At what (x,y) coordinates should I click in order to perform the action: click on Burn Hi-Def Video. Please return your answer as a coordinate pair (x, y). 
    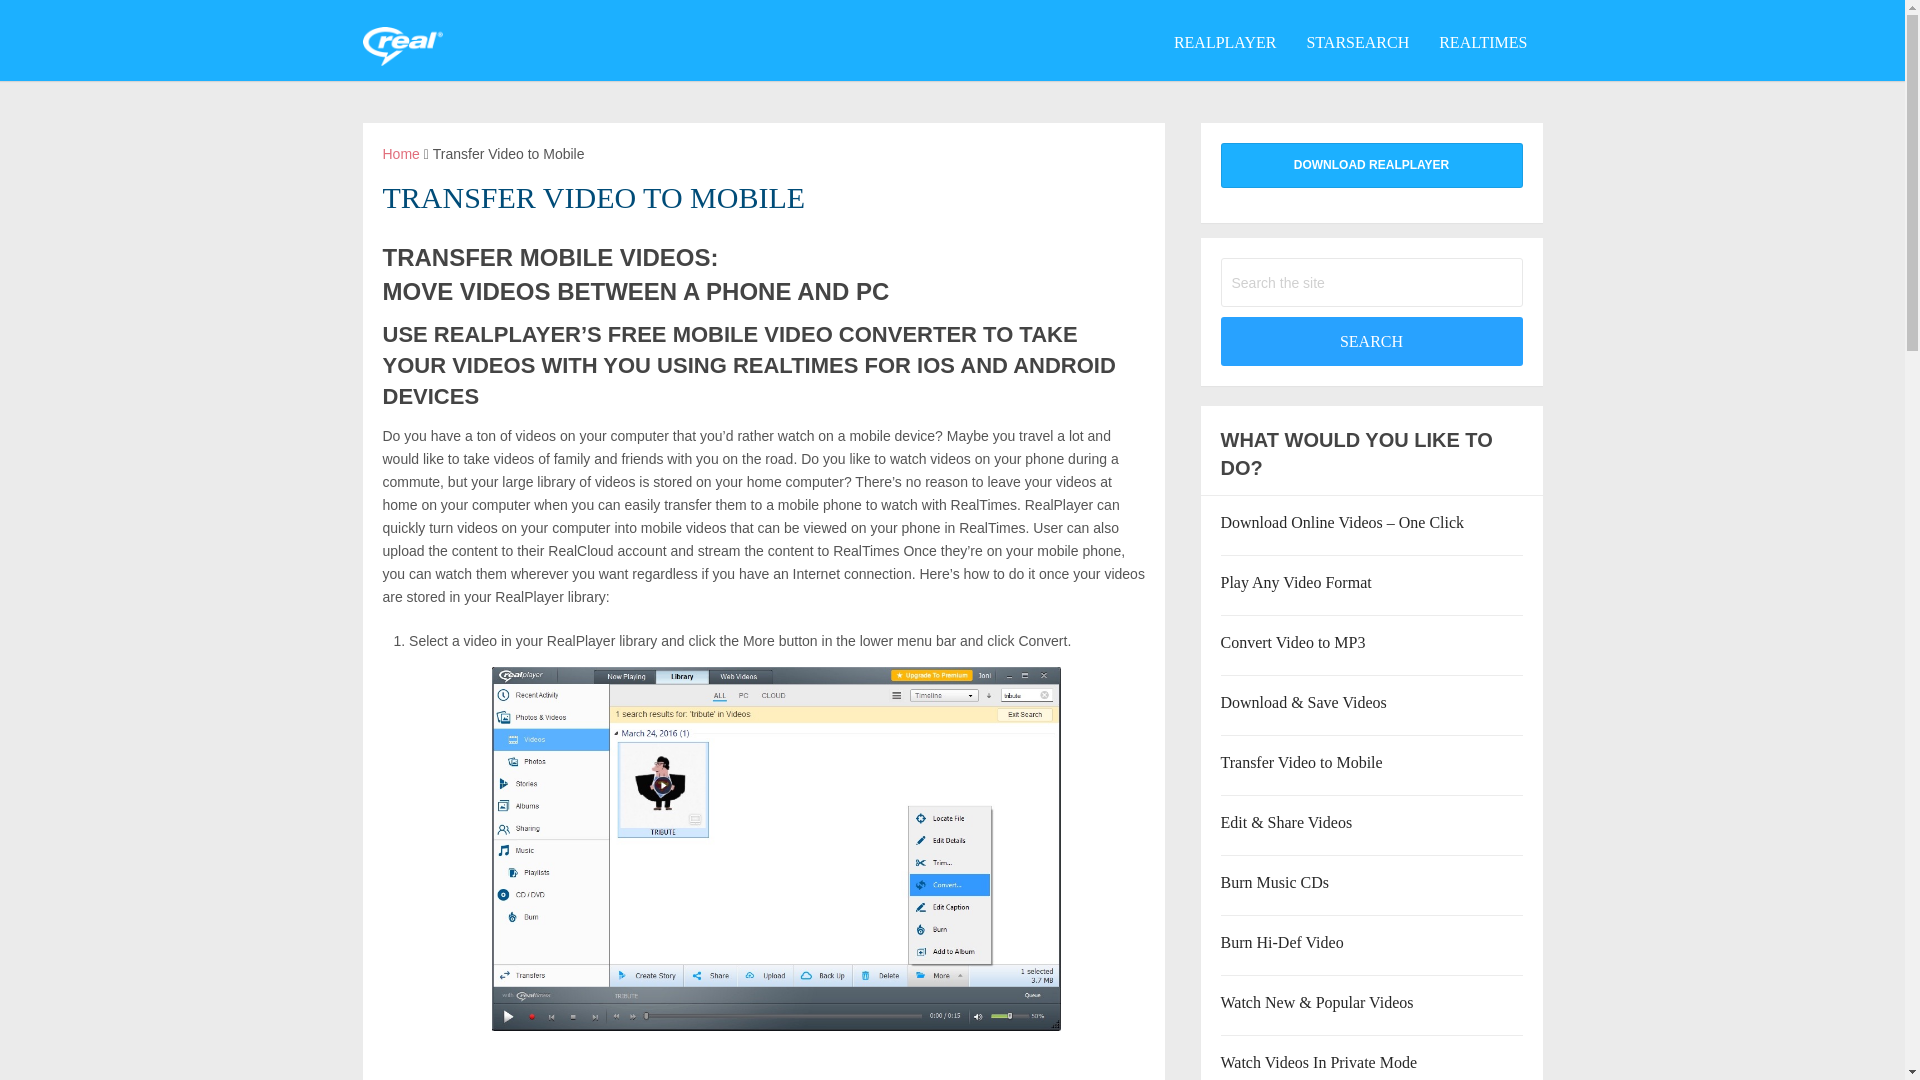
    Looking at the image, I should click on (1280, 942).